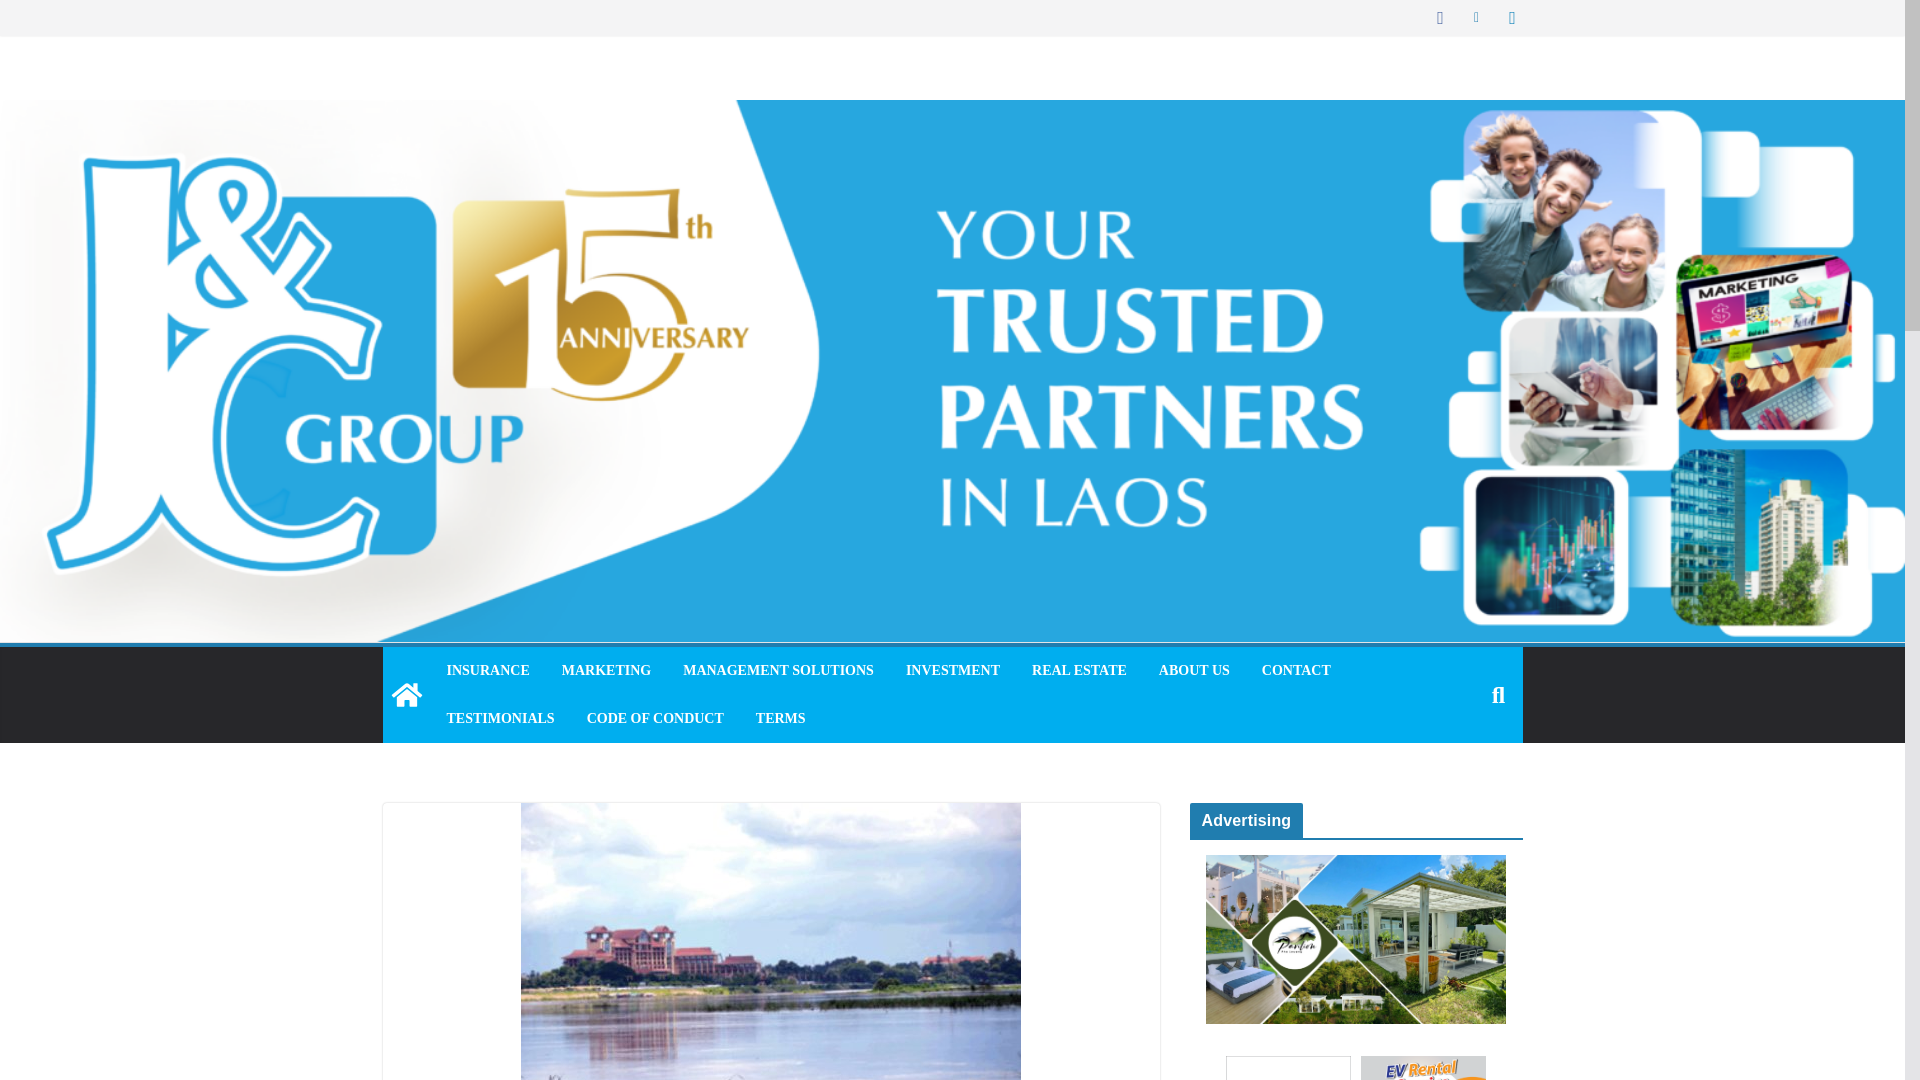 This screenshot has width=1920, height=1080. What do you see at coordinates (606, 670) in the screenshot?
I see `MARKETING` at bounding box center [606, 670].